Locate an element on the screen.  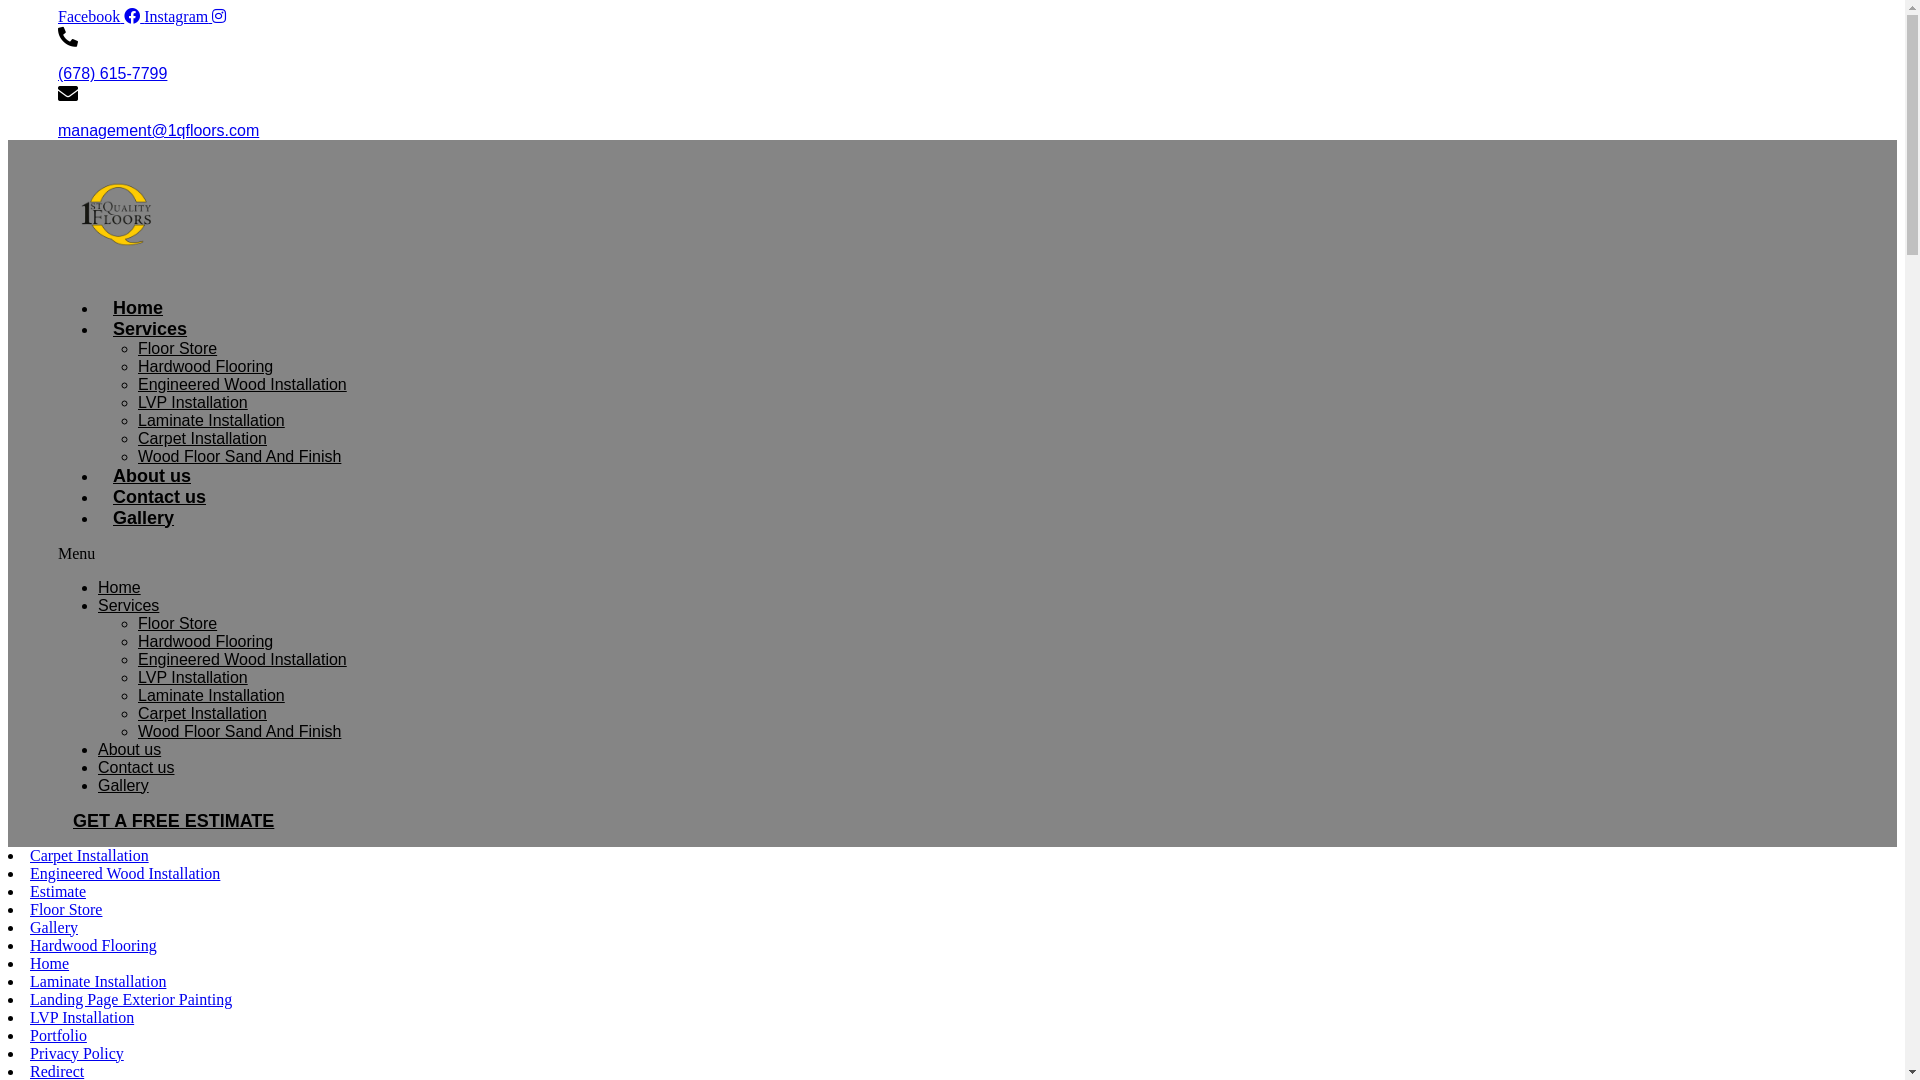
Wood Floor Sand And Finish is located at coordinates (240, 730).